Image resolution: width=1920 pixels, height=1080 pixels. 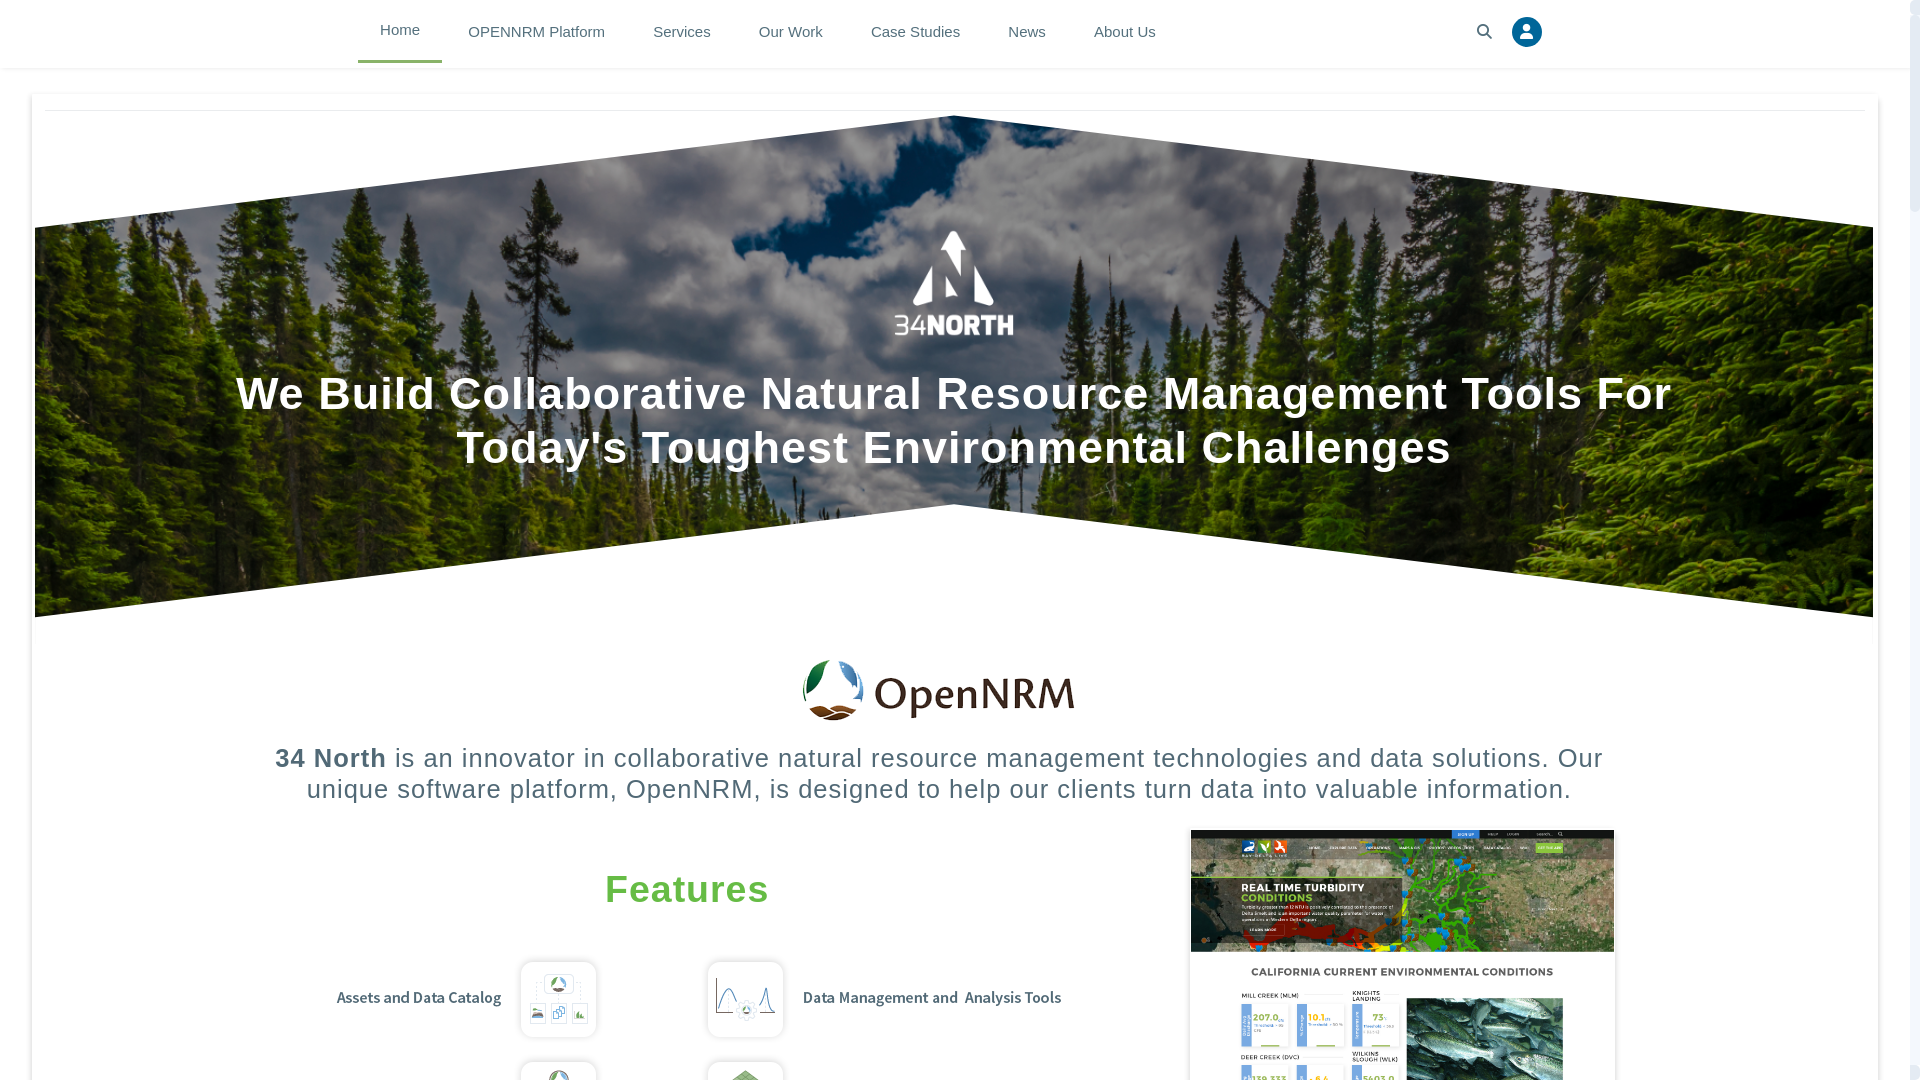 I want to click on Services, so click(x=682, y=32).